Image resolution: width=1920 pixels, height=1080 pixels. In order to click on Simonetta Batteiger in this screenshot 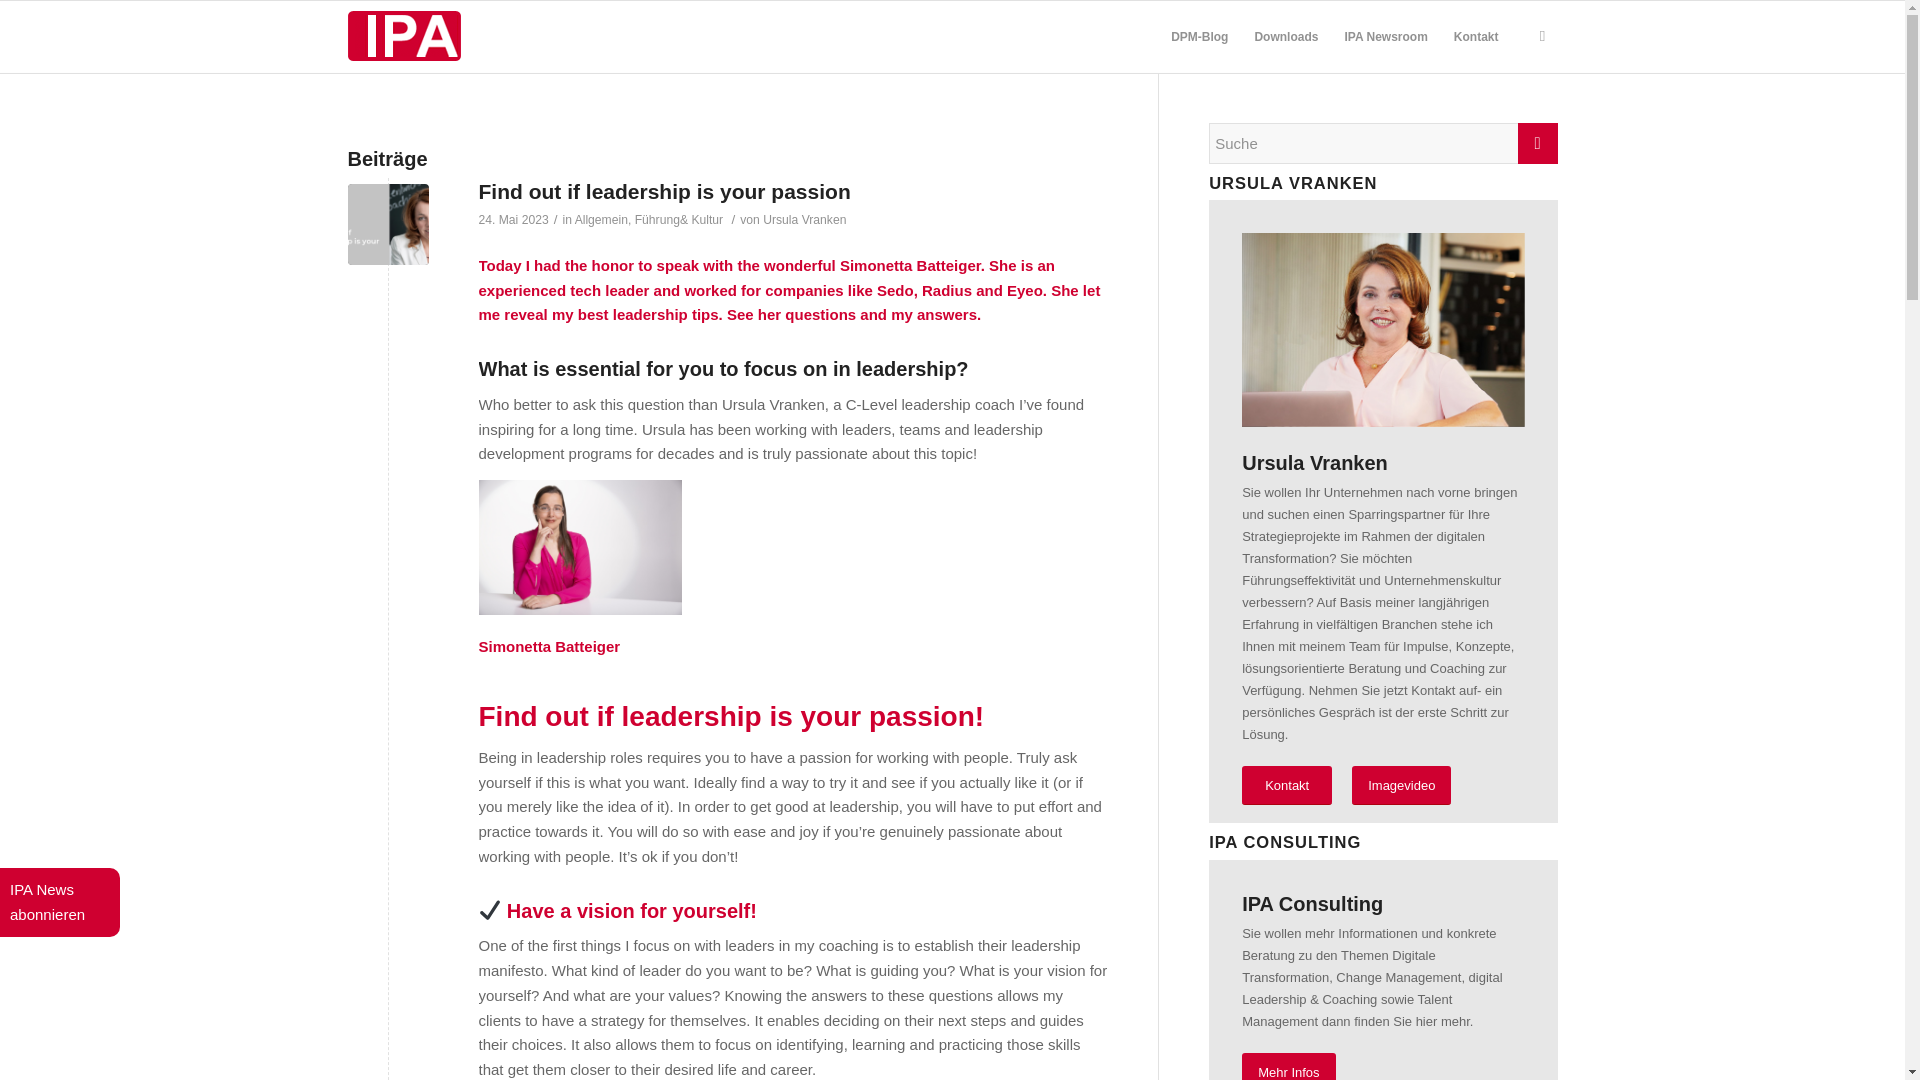, I will do `click(910, 266)`.